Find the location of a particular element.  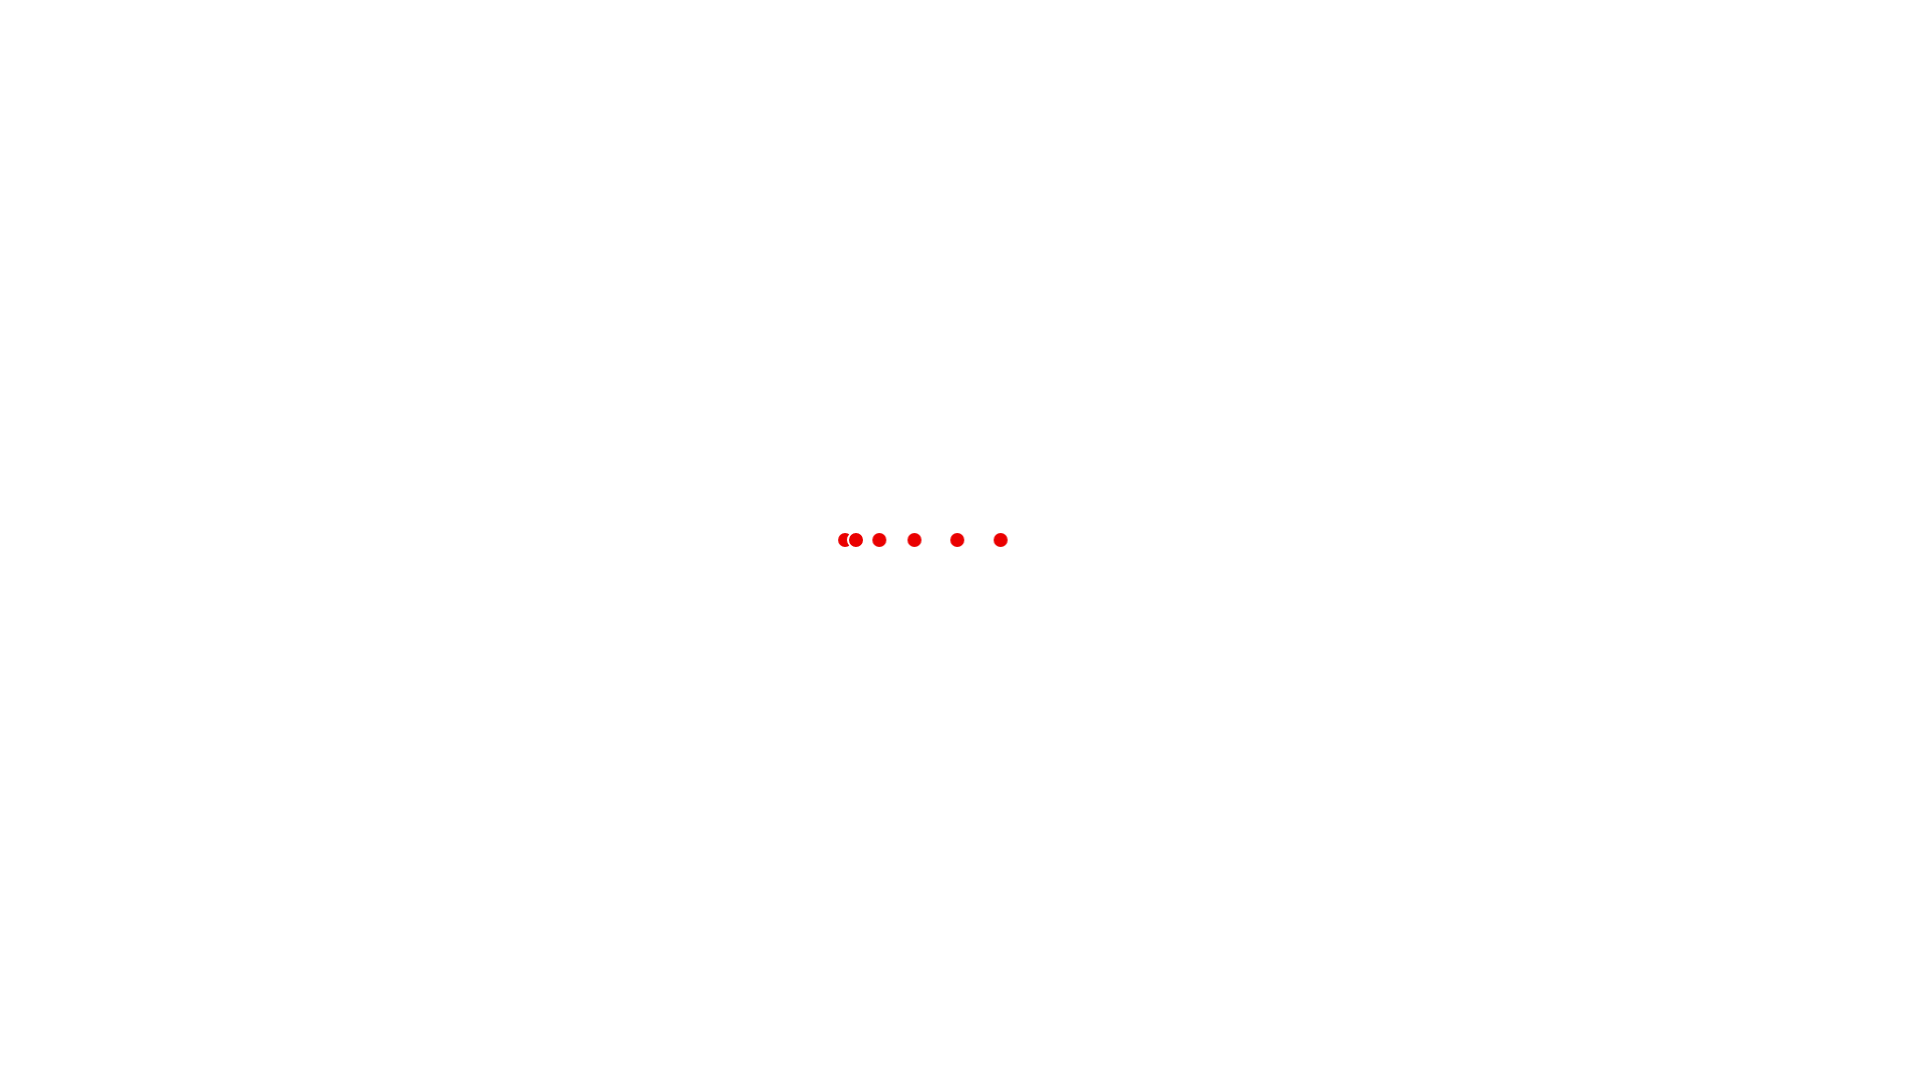

Sitemap is located at coordinates (396, 870).